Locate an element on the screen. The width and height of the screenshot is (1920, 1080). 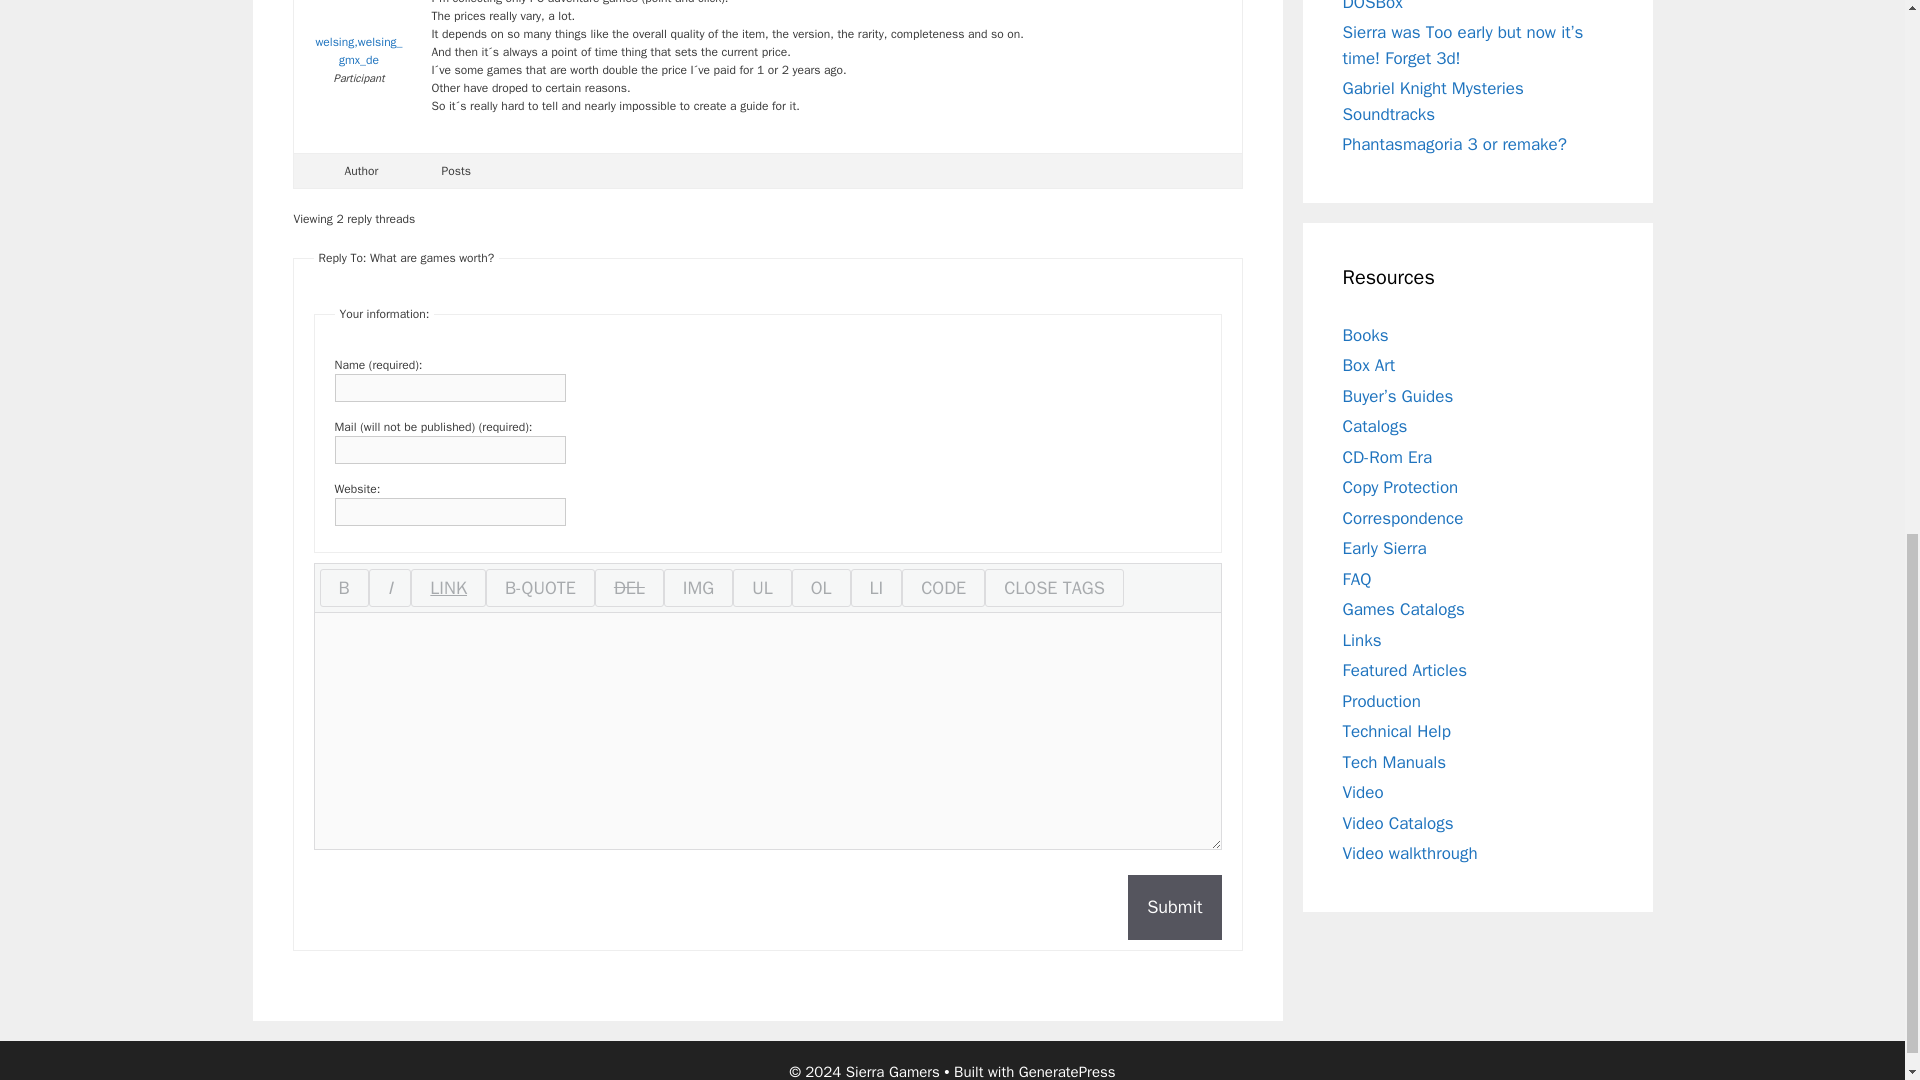
ul is located at coordinates (762, 588).